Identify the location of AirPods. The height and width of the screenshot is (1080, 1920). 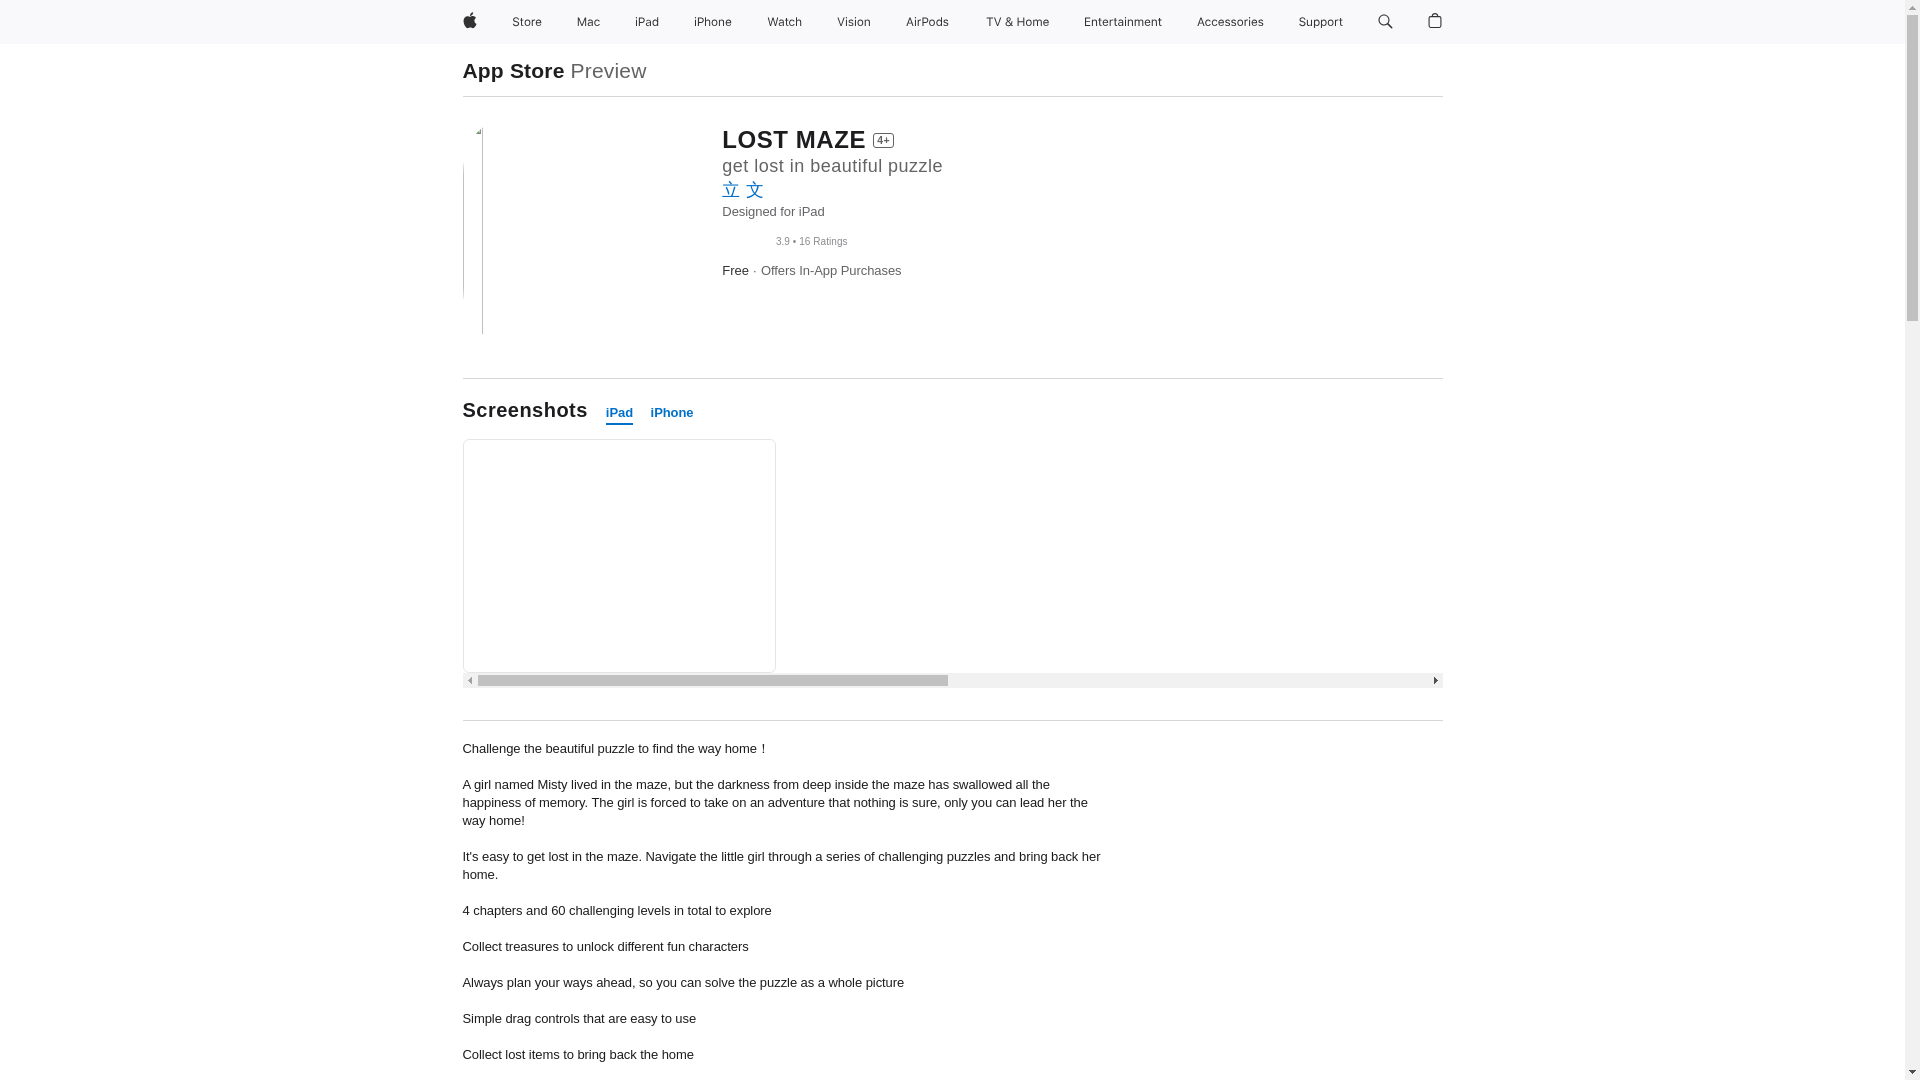
(927, 22).